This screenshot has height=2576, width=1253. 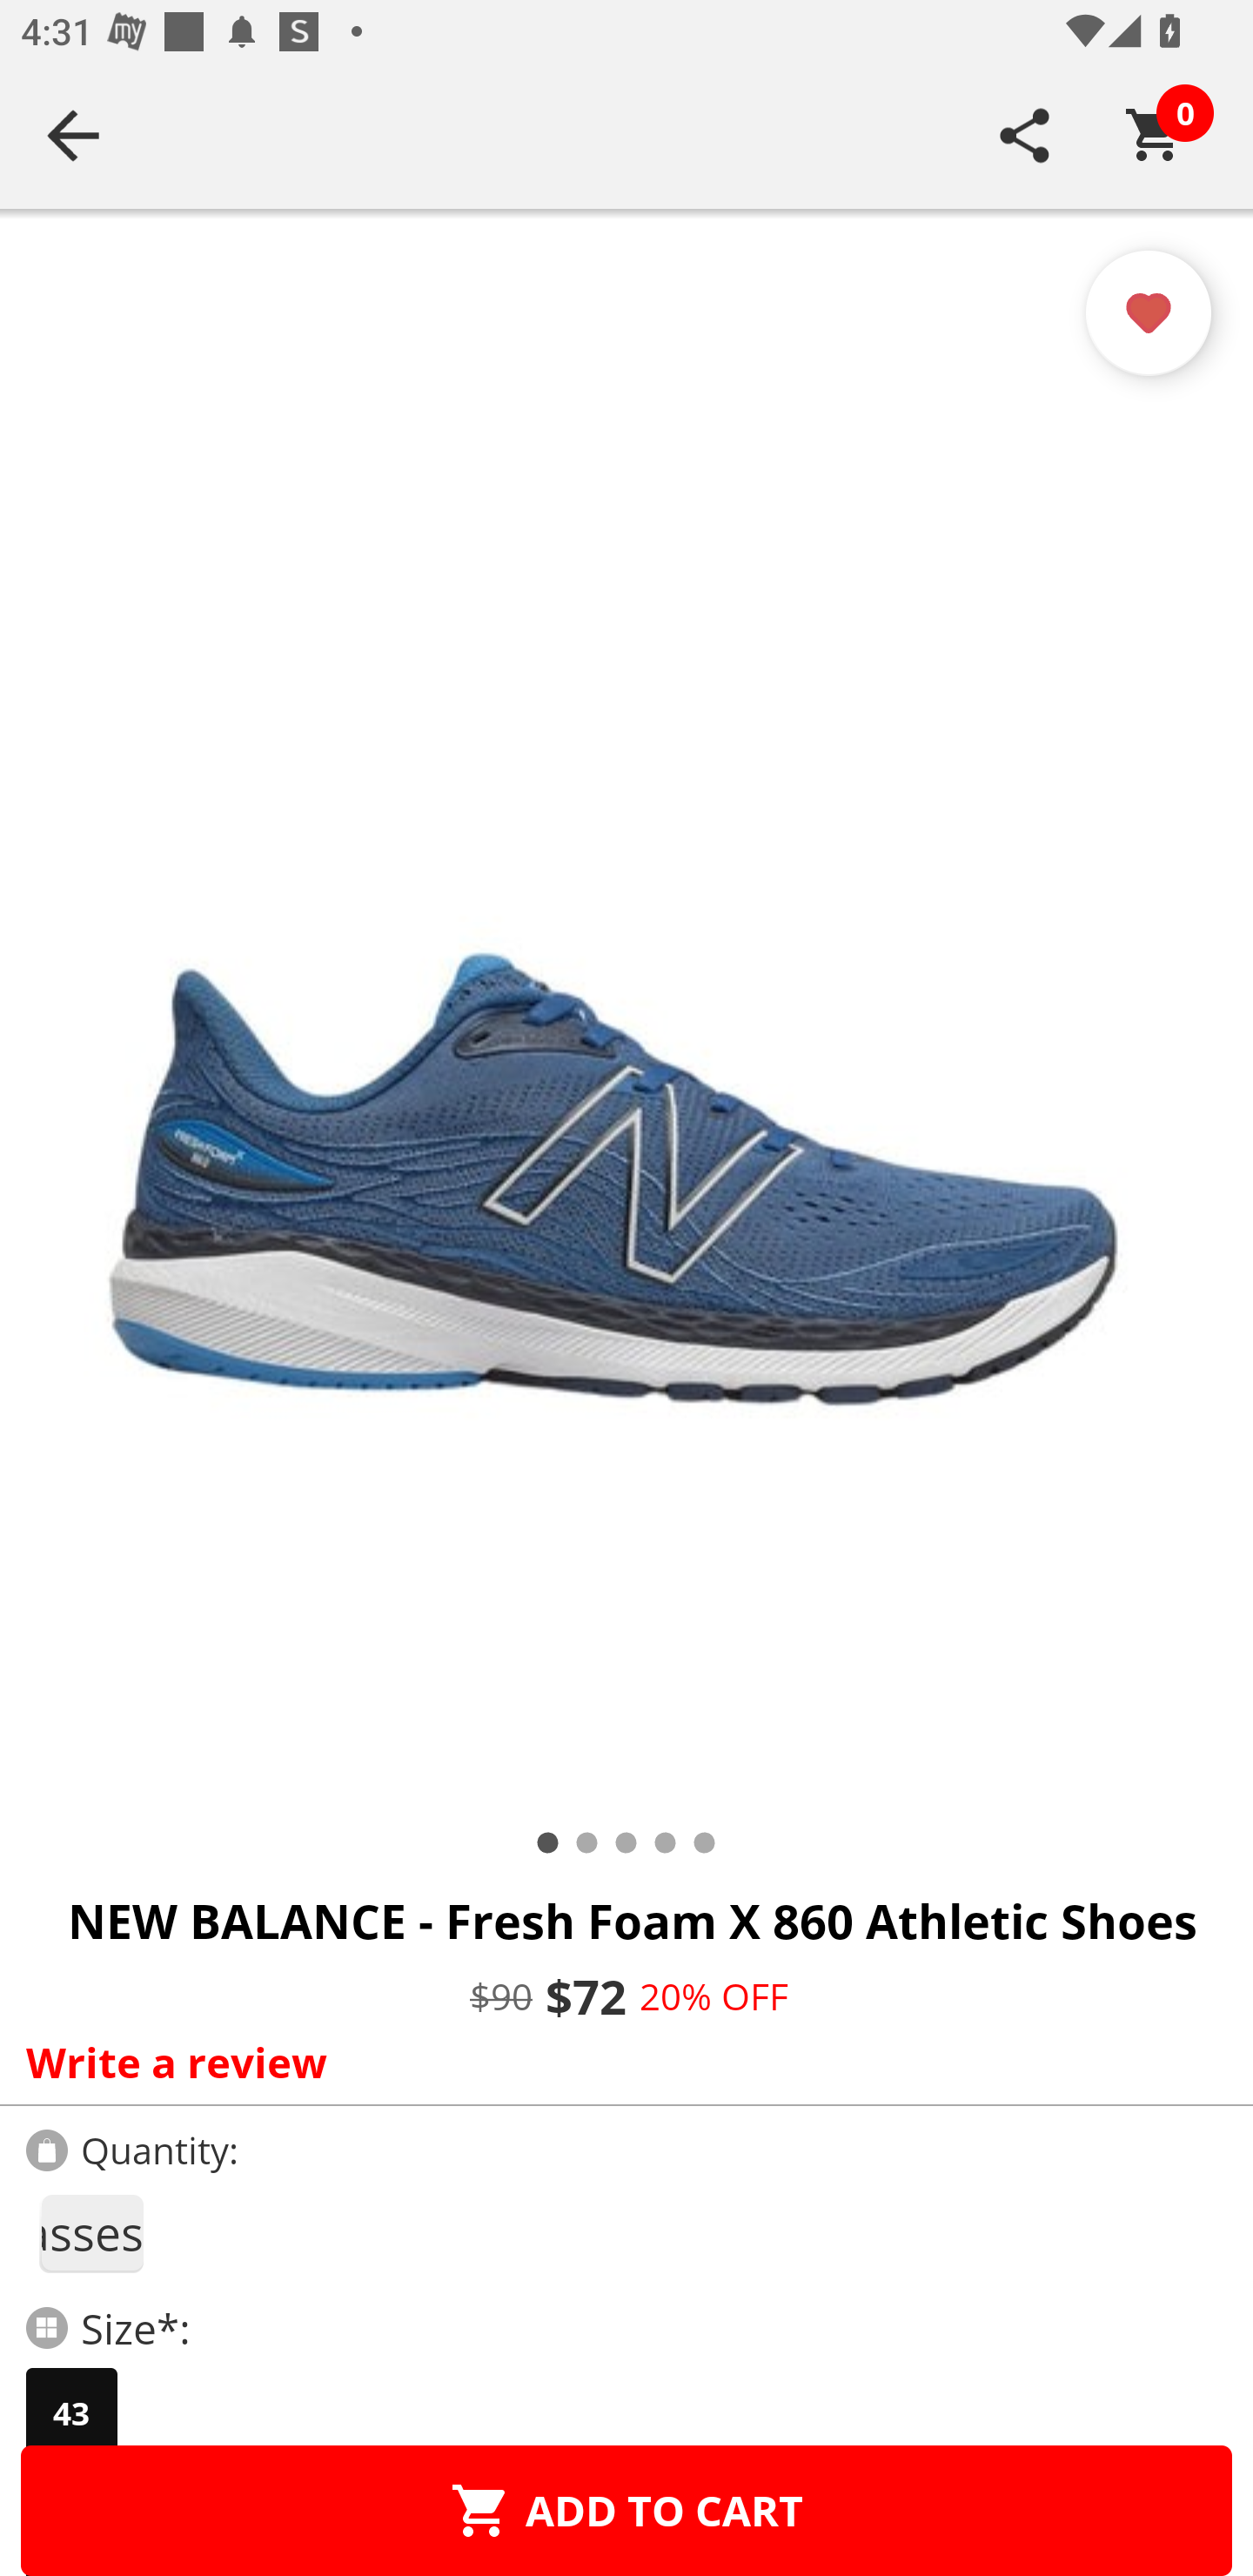 What do you see at coordinates (620, 2062) in the screenshot?
I see `Write a review` at bounding box center [620, 2062].